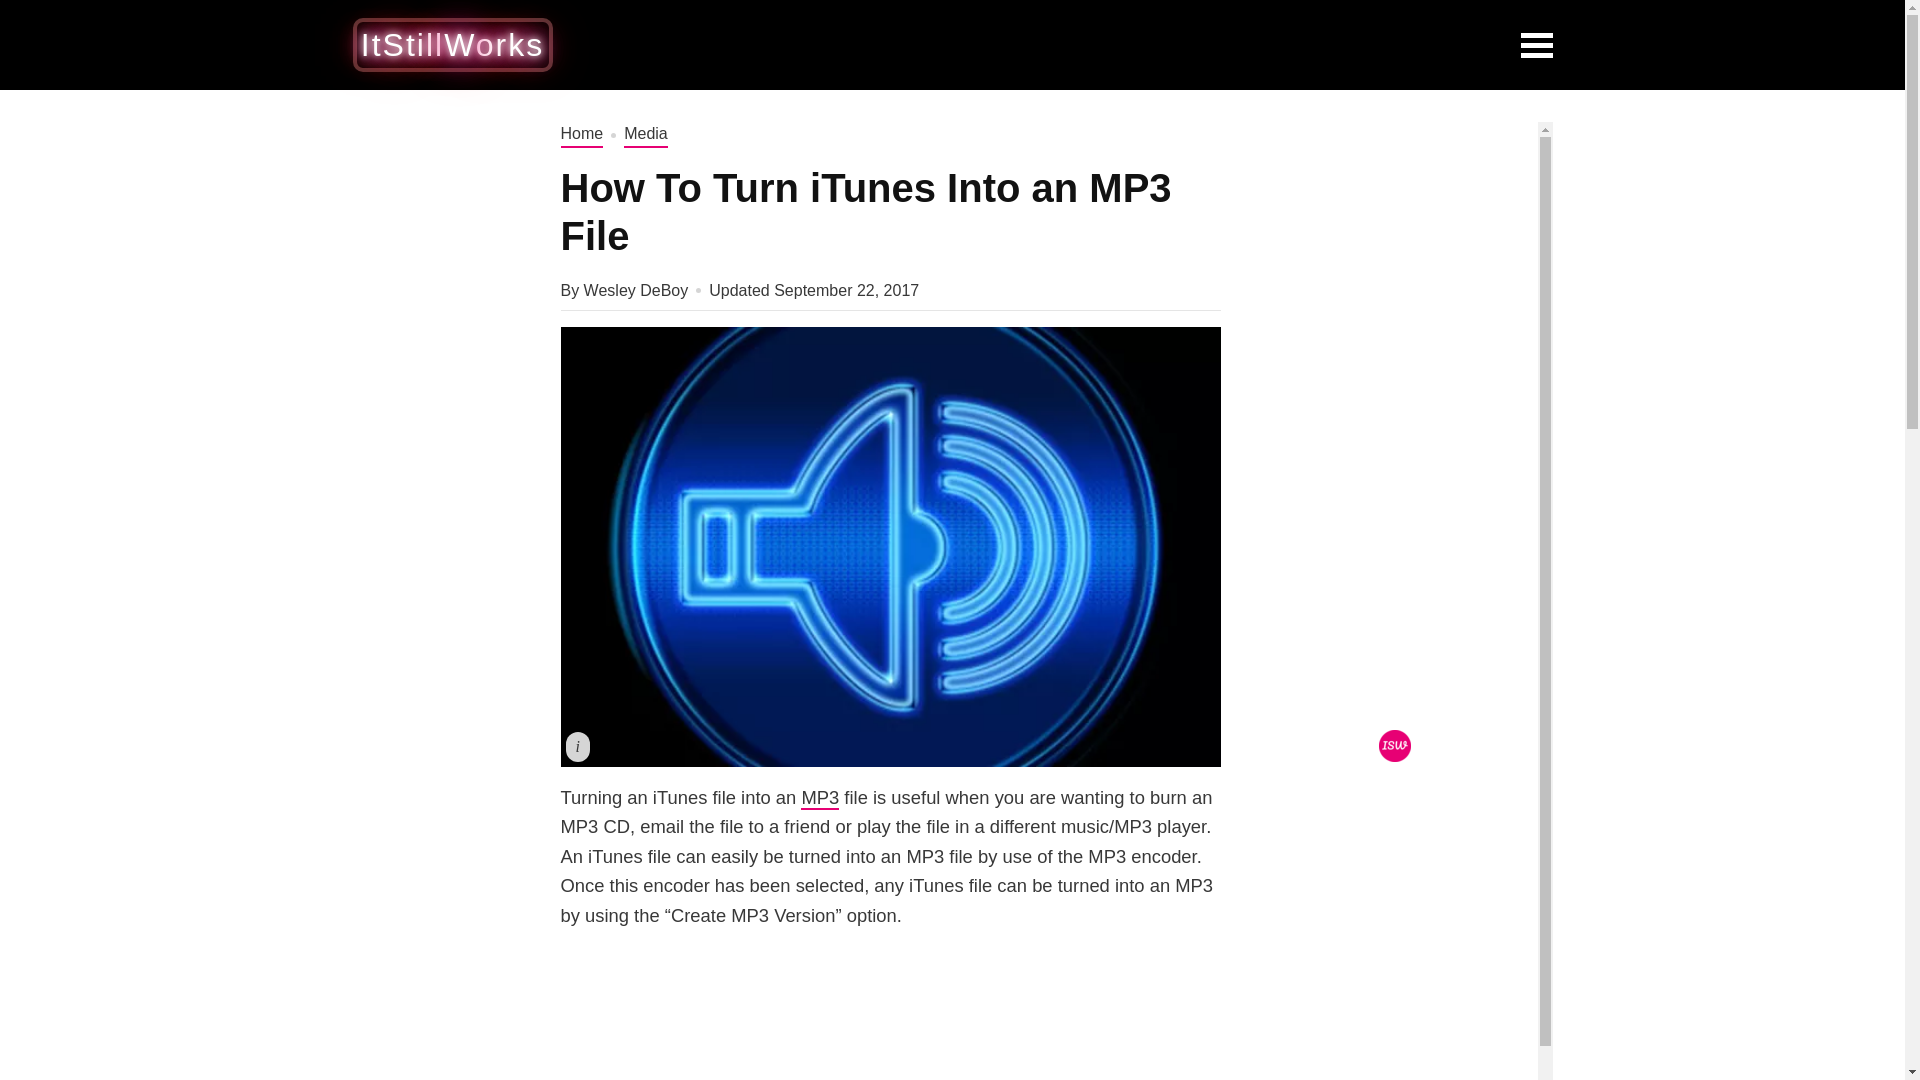 Image resolution: width=1920 pixels, height=1080 pixels. Describe the element at coordinates (646, 134) in the screenshot. I see `Media` at that location.